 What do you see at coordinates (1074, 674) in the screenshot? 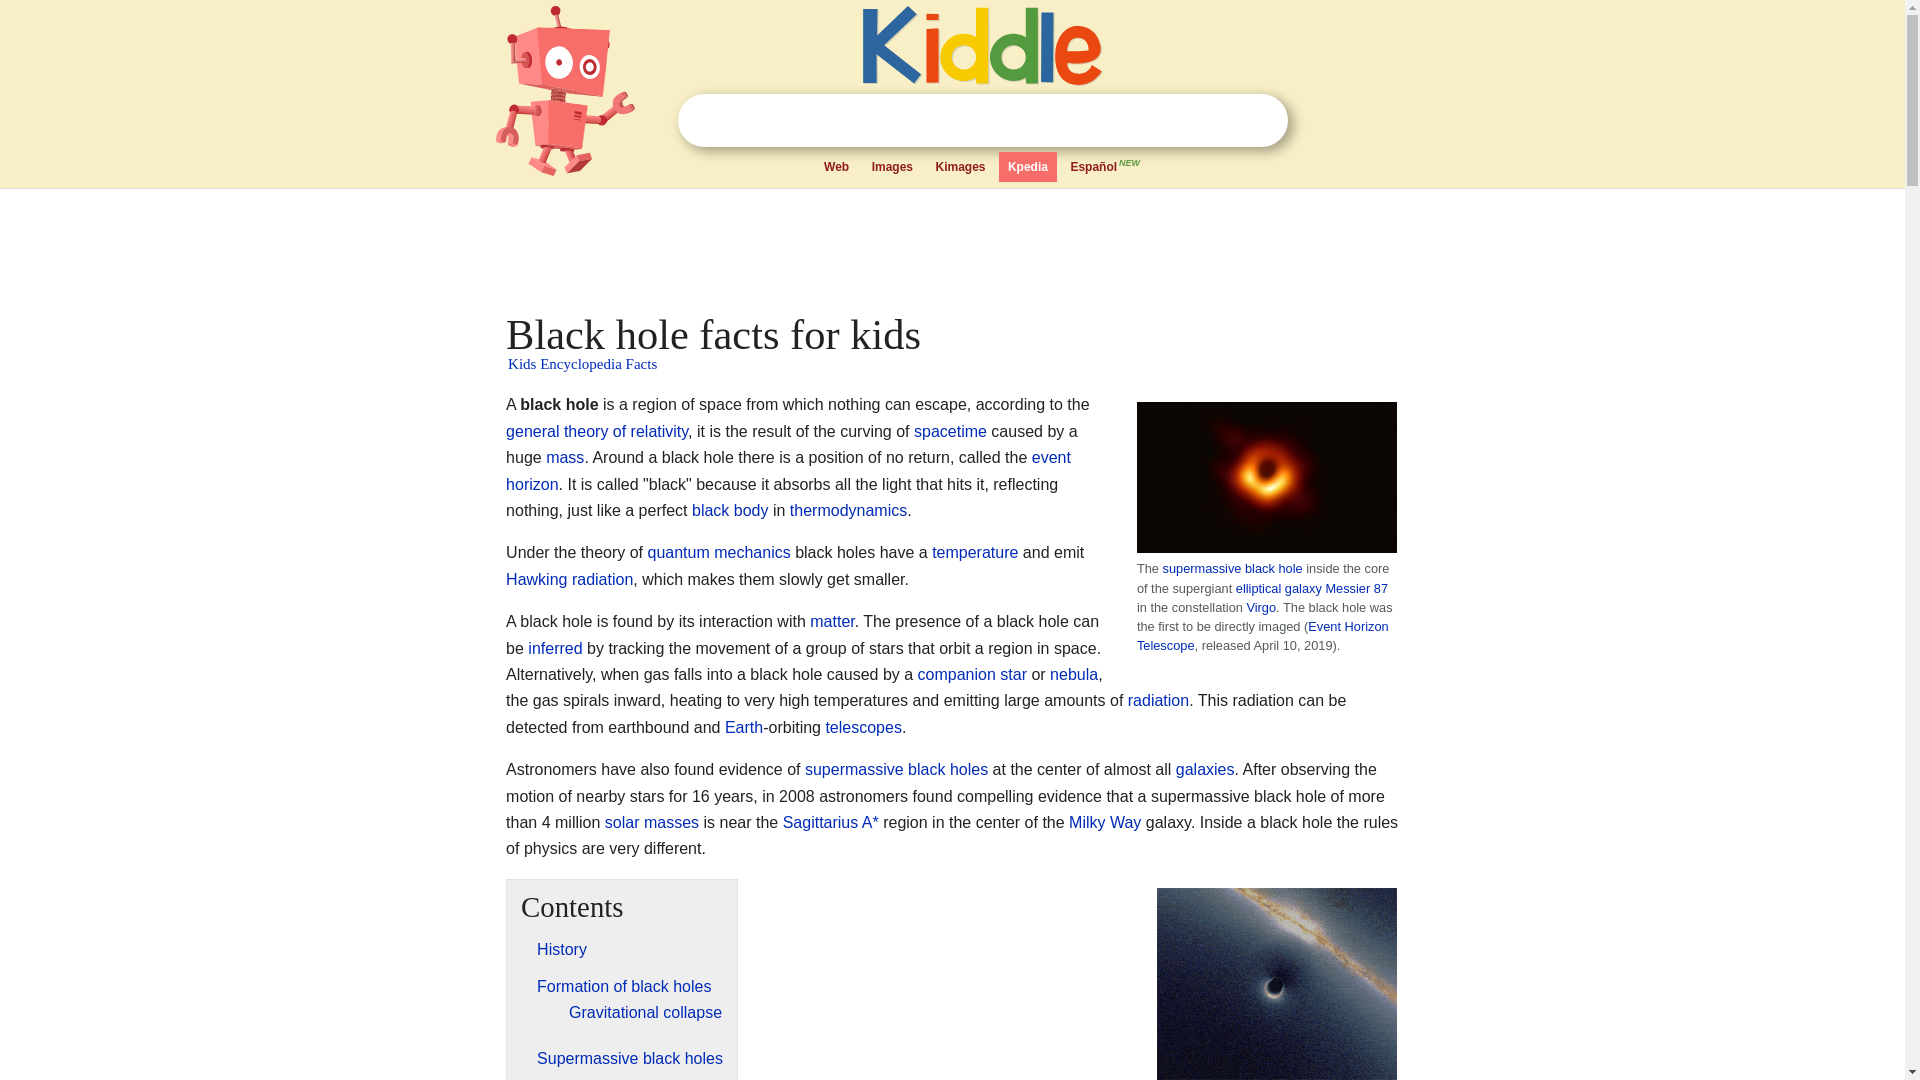
I see `nebula` at bounding box center [1074, 674].